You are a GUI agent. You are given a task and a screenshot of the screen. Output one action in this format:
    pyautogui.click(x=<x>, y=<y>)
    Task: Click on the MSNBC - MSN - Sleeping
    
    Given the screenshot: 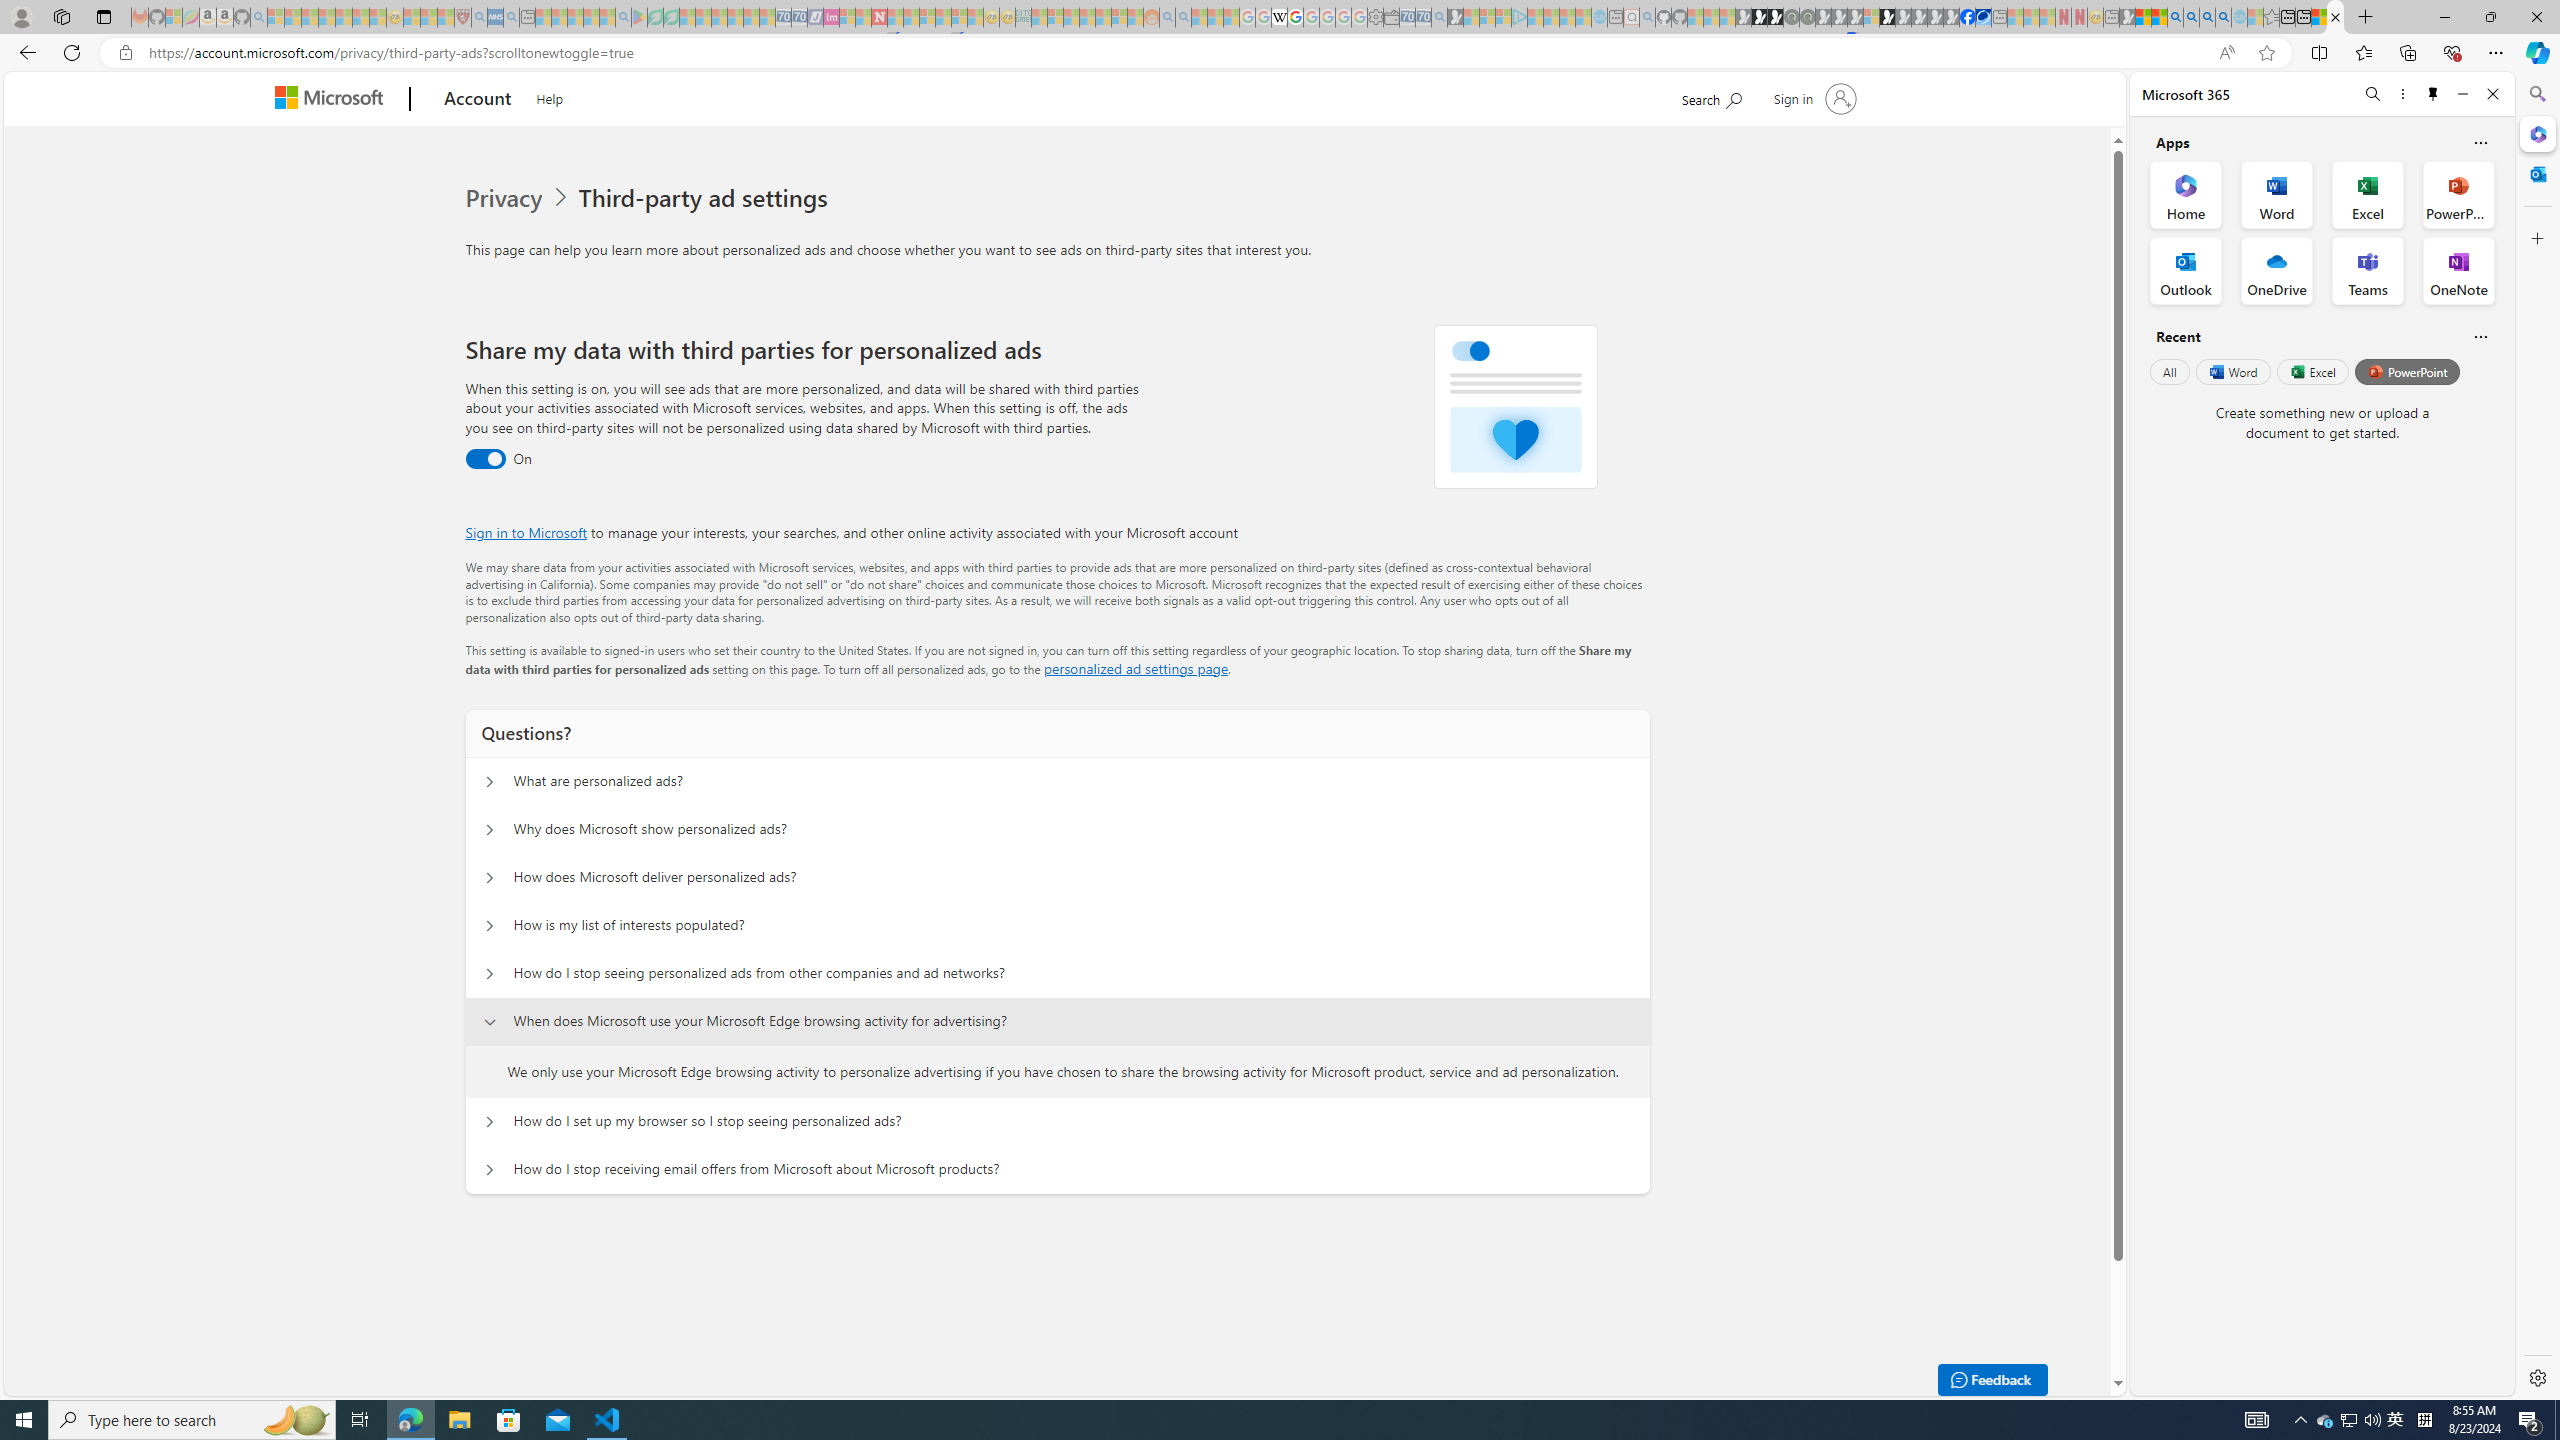 What is the action you would take?
    pyautogui.click(x=1039, y=17)
    